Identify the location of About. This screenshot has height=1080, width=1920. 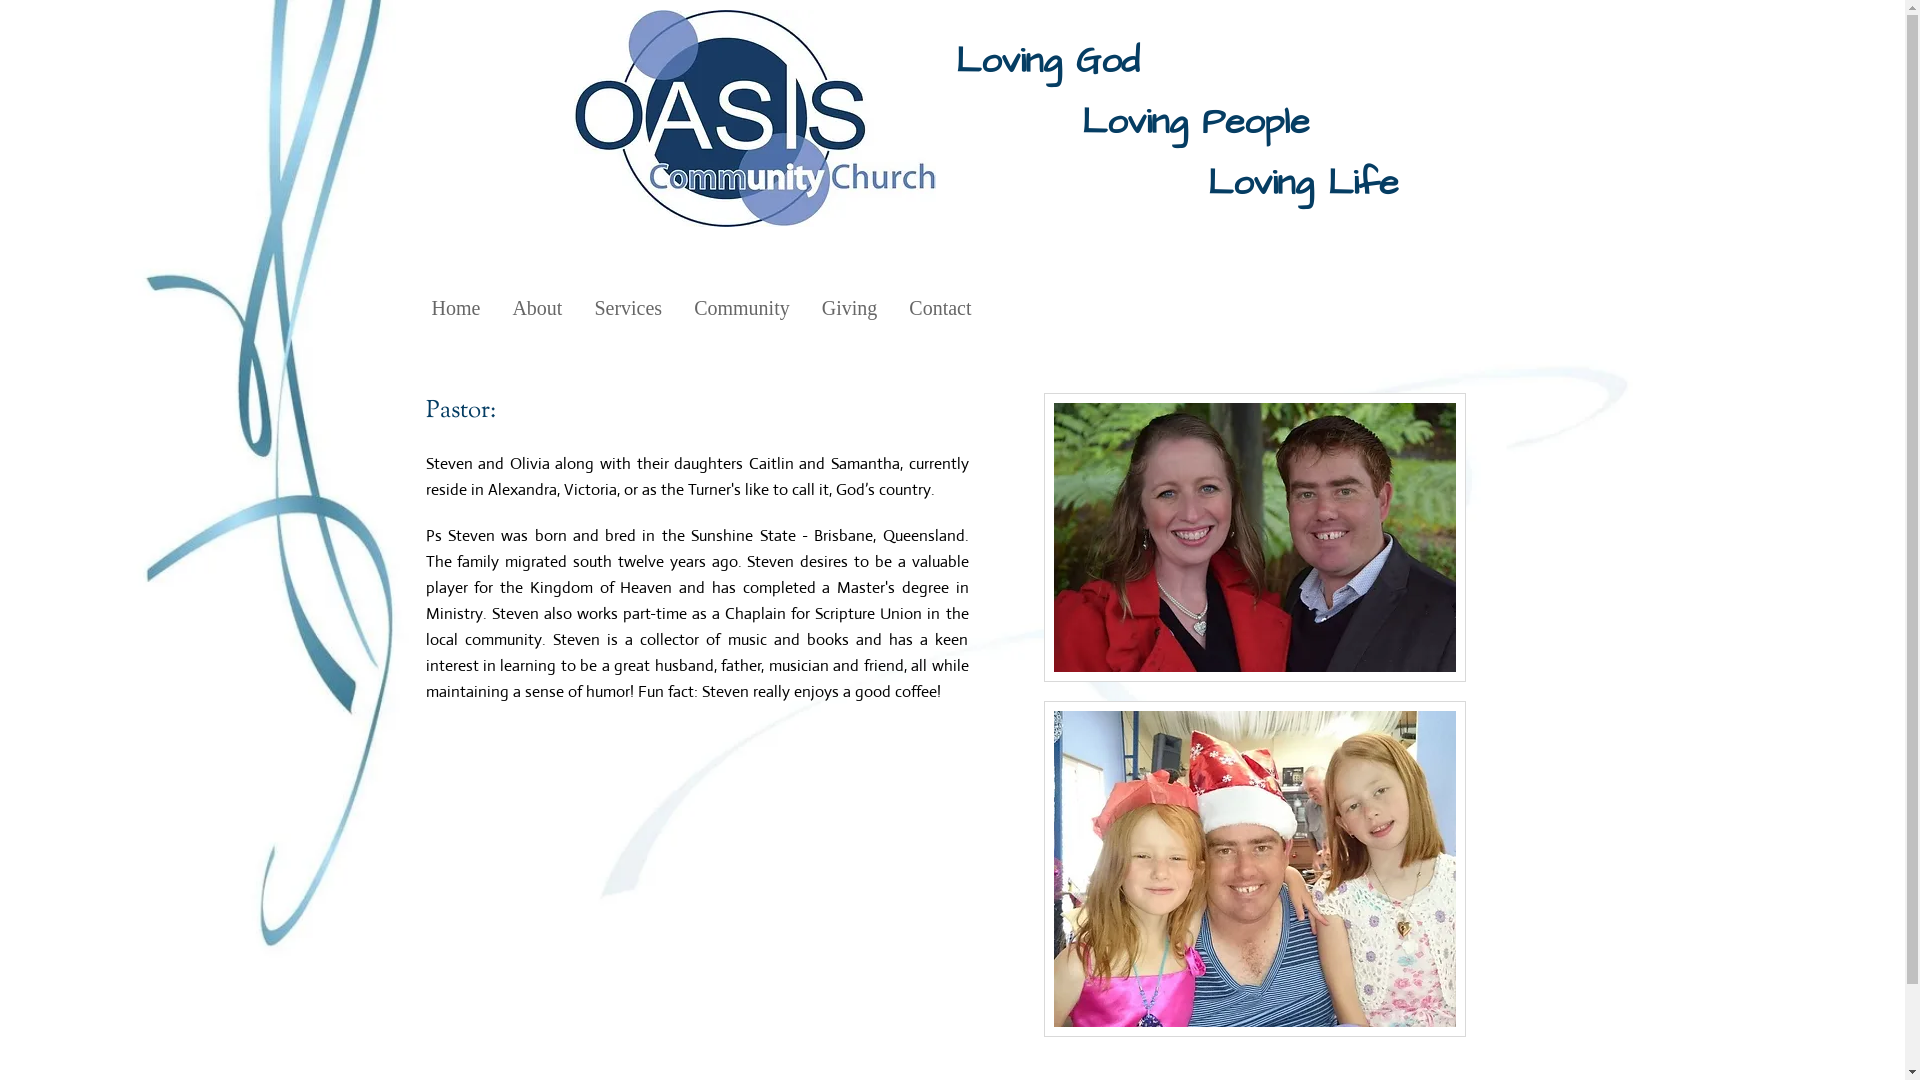
(537, 308).